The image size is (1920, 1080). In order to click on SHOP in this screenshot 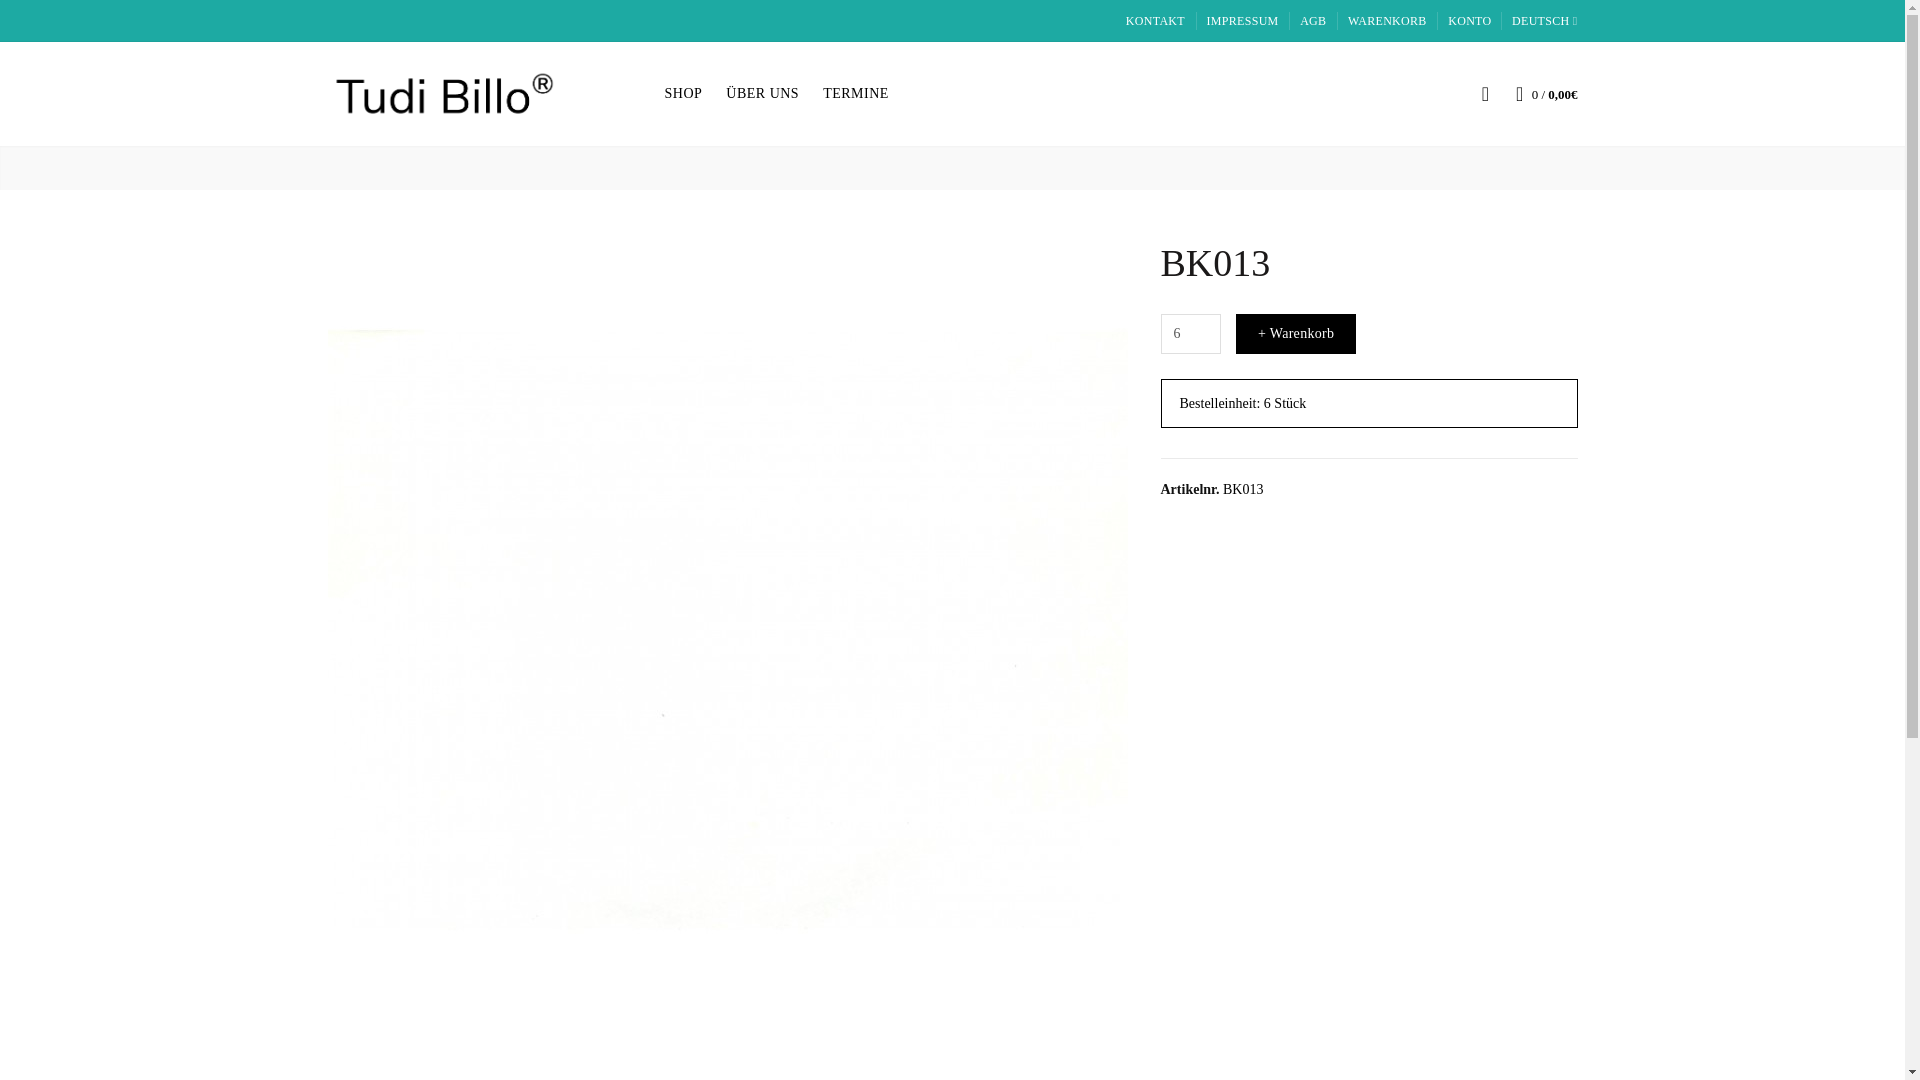, I will do `click(683, 94)`.